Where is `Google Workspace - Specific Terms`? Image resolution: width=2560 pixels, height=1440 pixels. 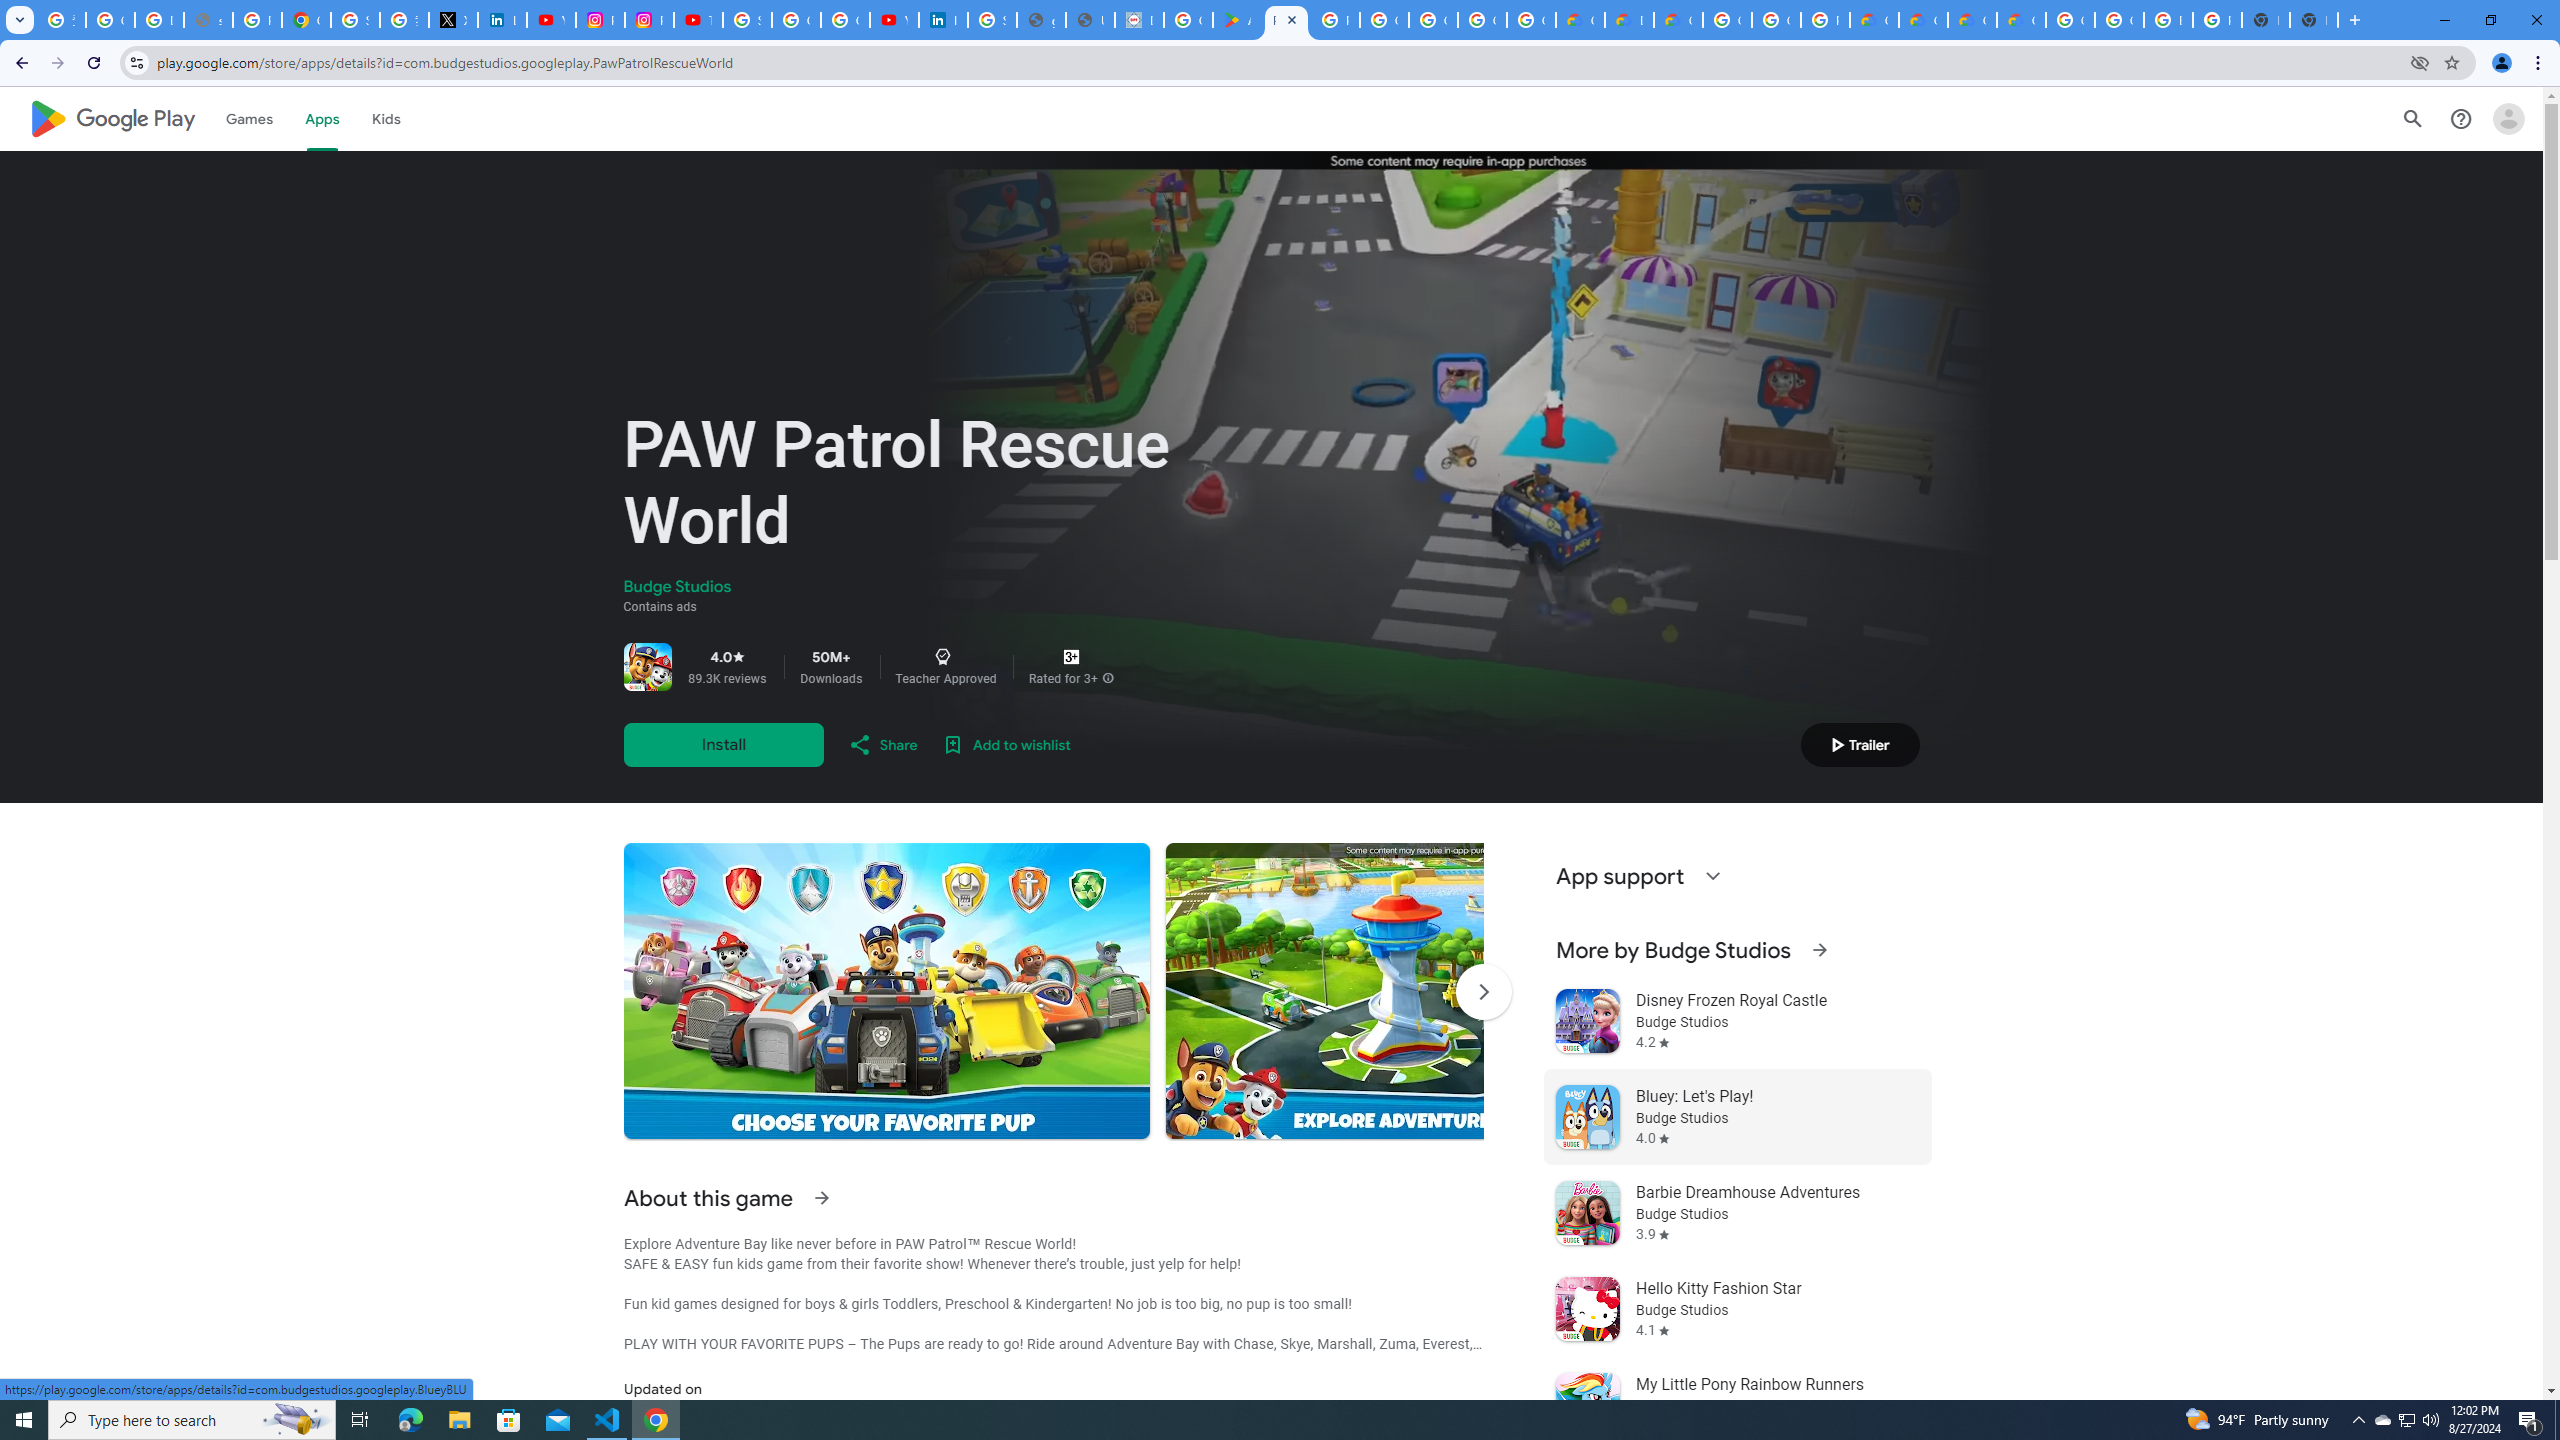 Google Workspace - Specific Terms is located at coordinates (1482, 20).